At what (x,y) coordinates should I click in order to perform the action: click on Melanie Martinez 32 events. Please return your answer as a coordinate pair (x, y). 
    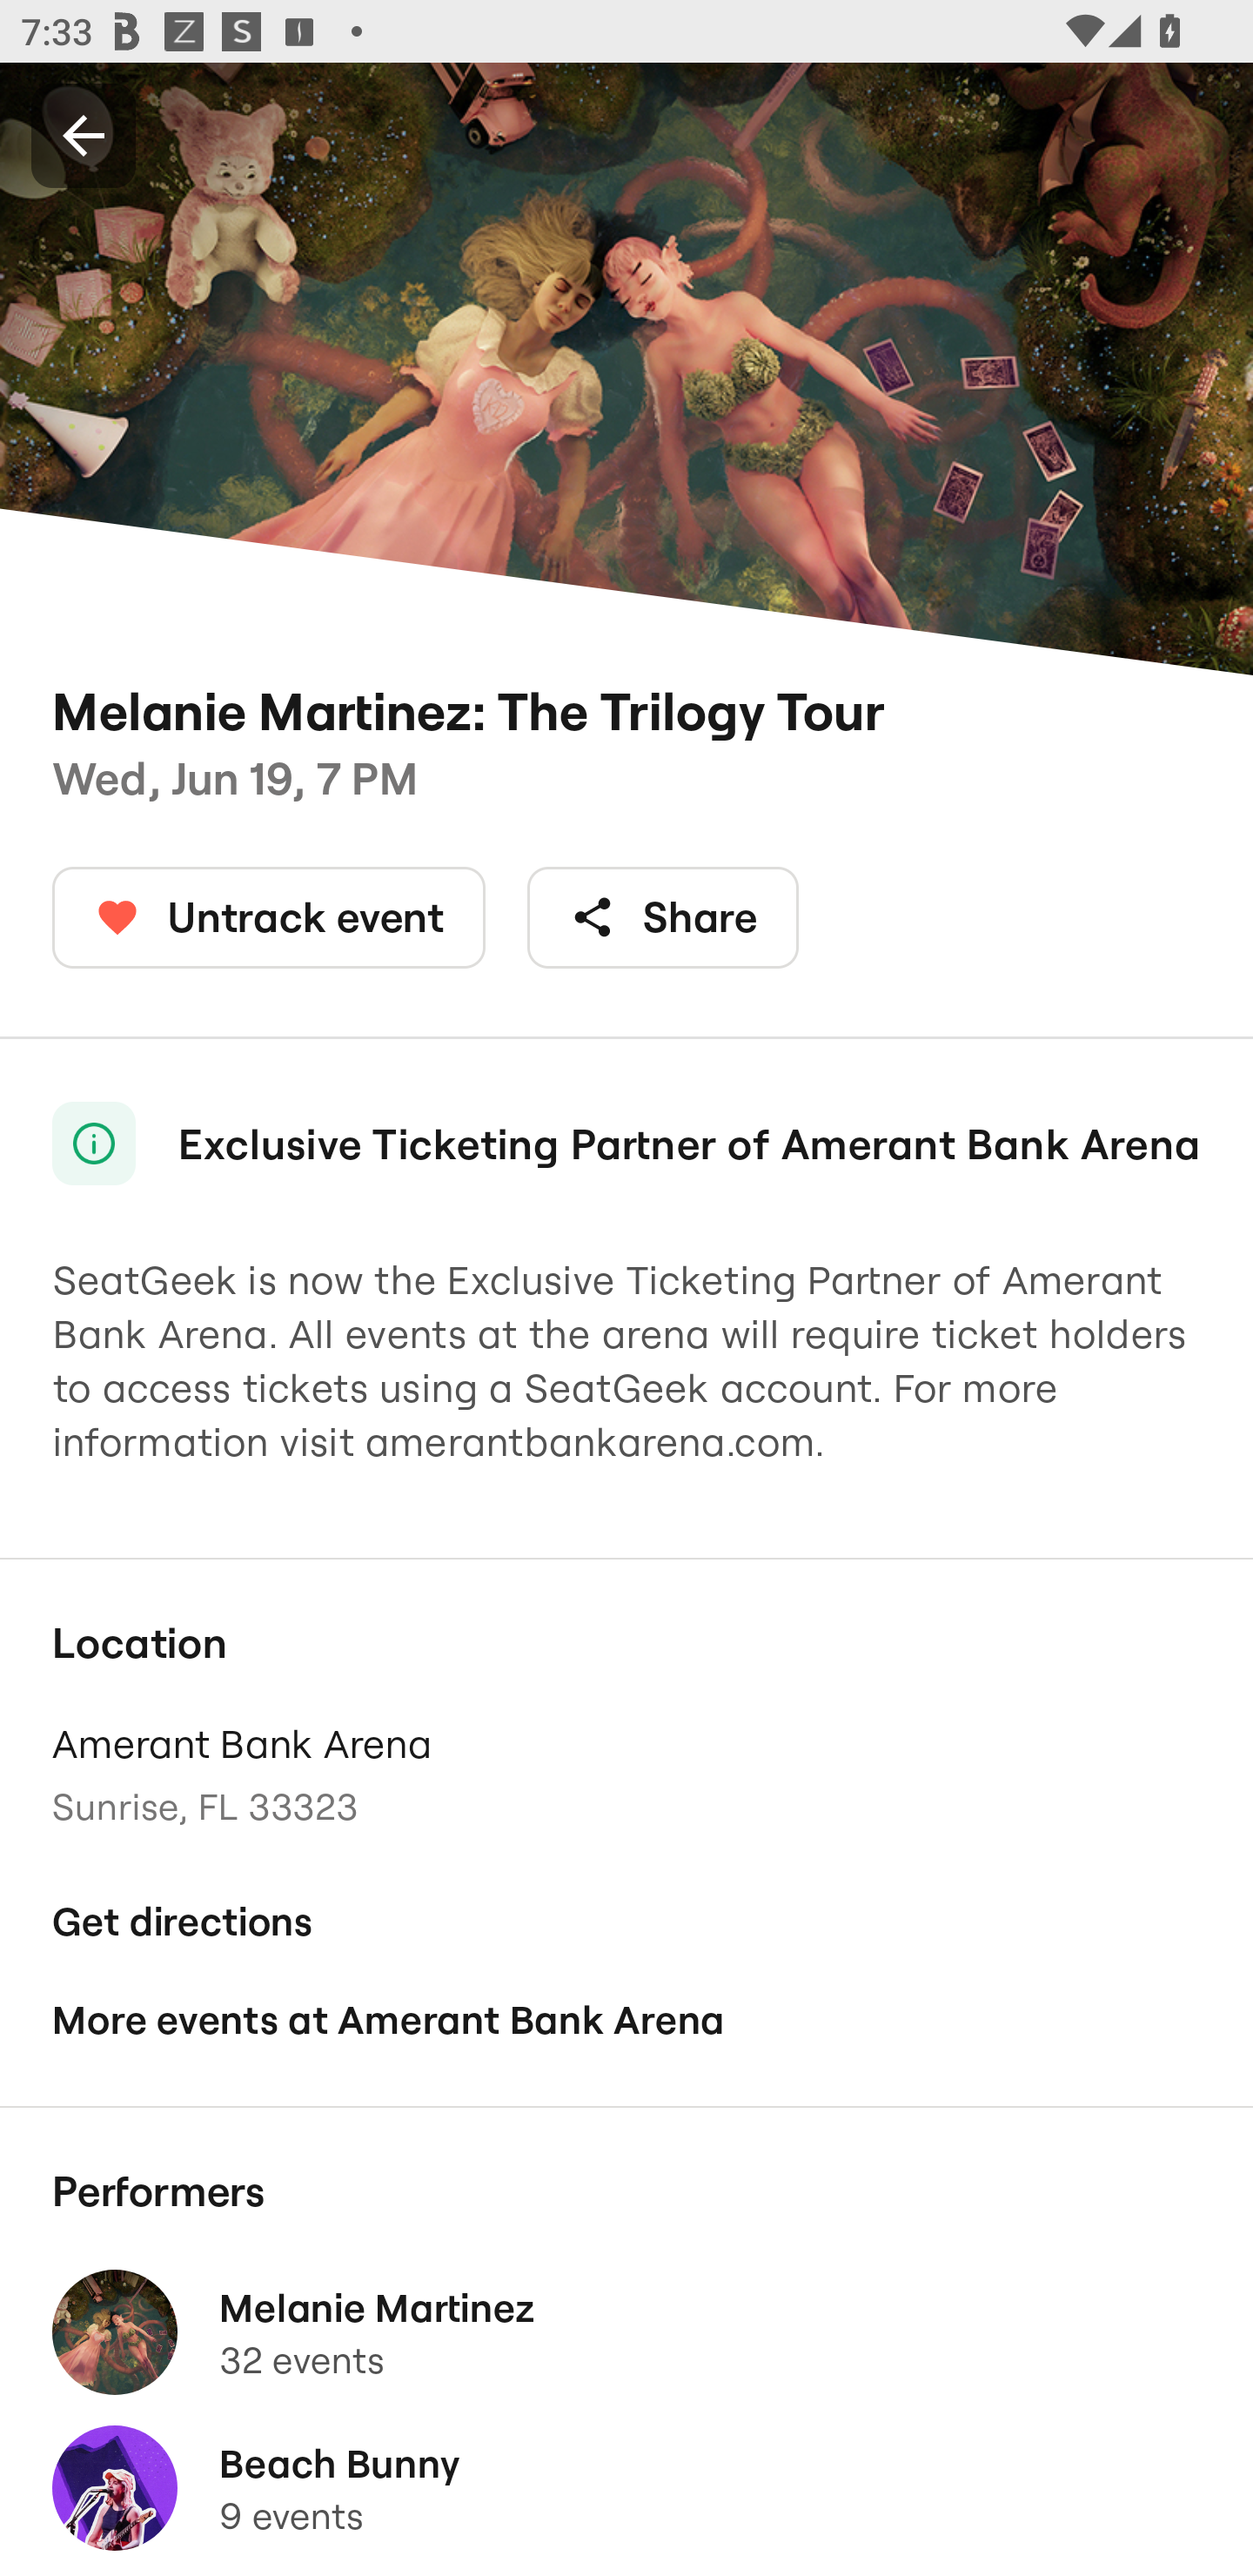
    Looking at the image, I should click on (626, 2332).